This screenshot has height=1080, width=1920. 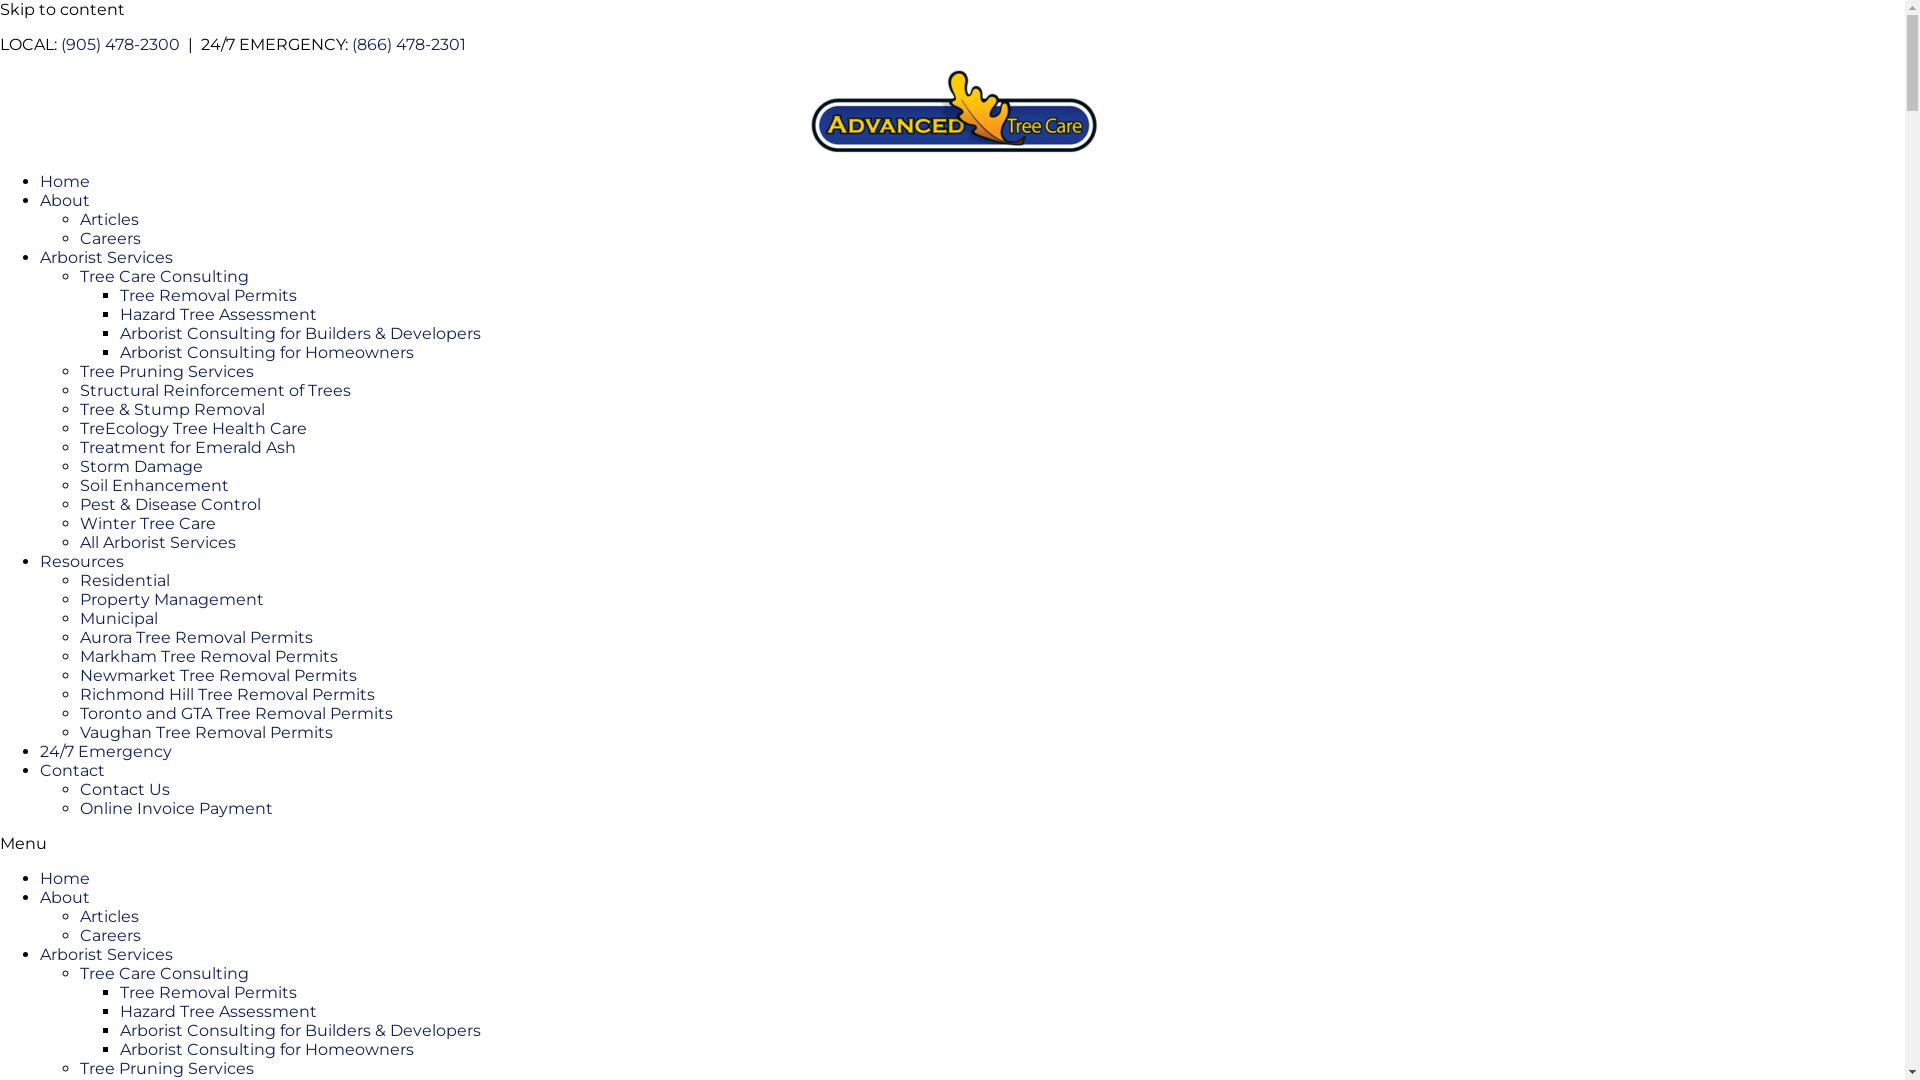 I want to click on Articles, so click(x=110, y=916).